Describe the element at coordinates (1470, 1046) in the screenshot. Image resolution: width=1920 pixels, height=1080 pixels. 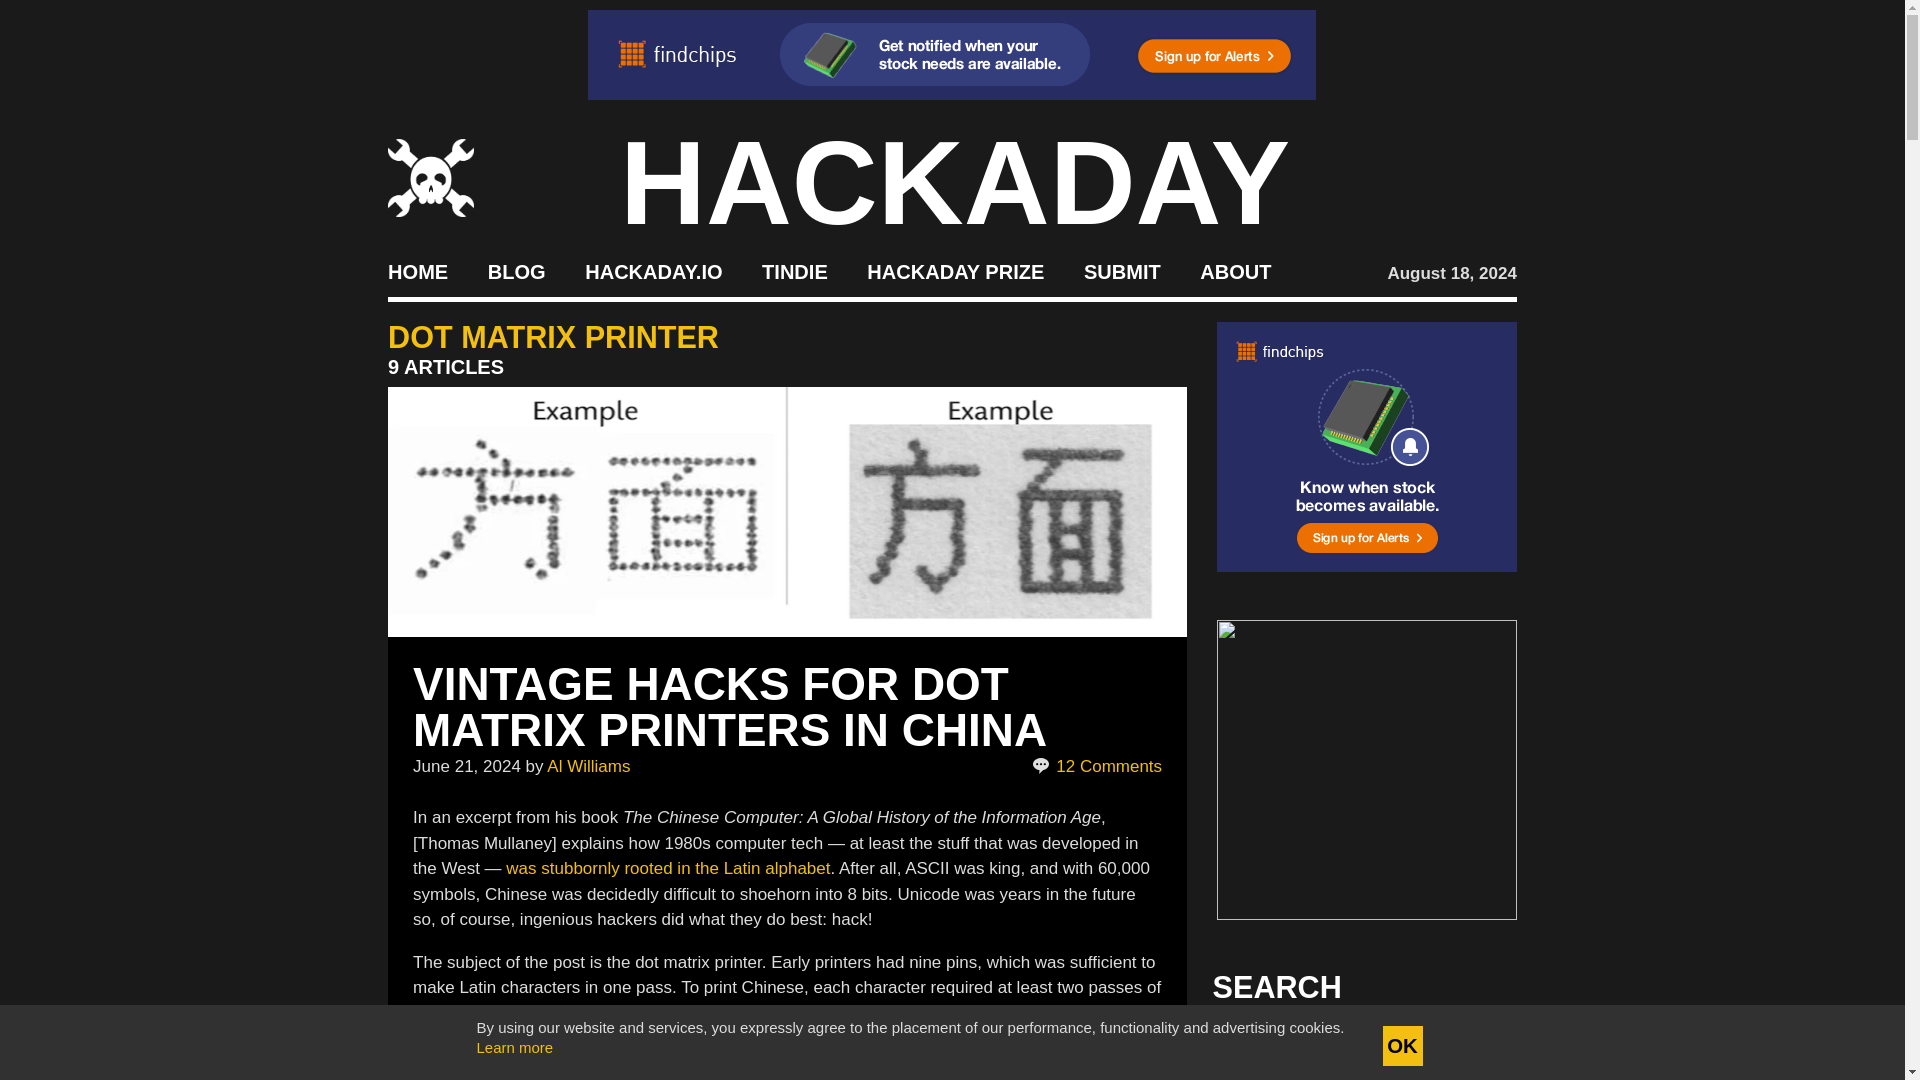
I see `Search` at that location.